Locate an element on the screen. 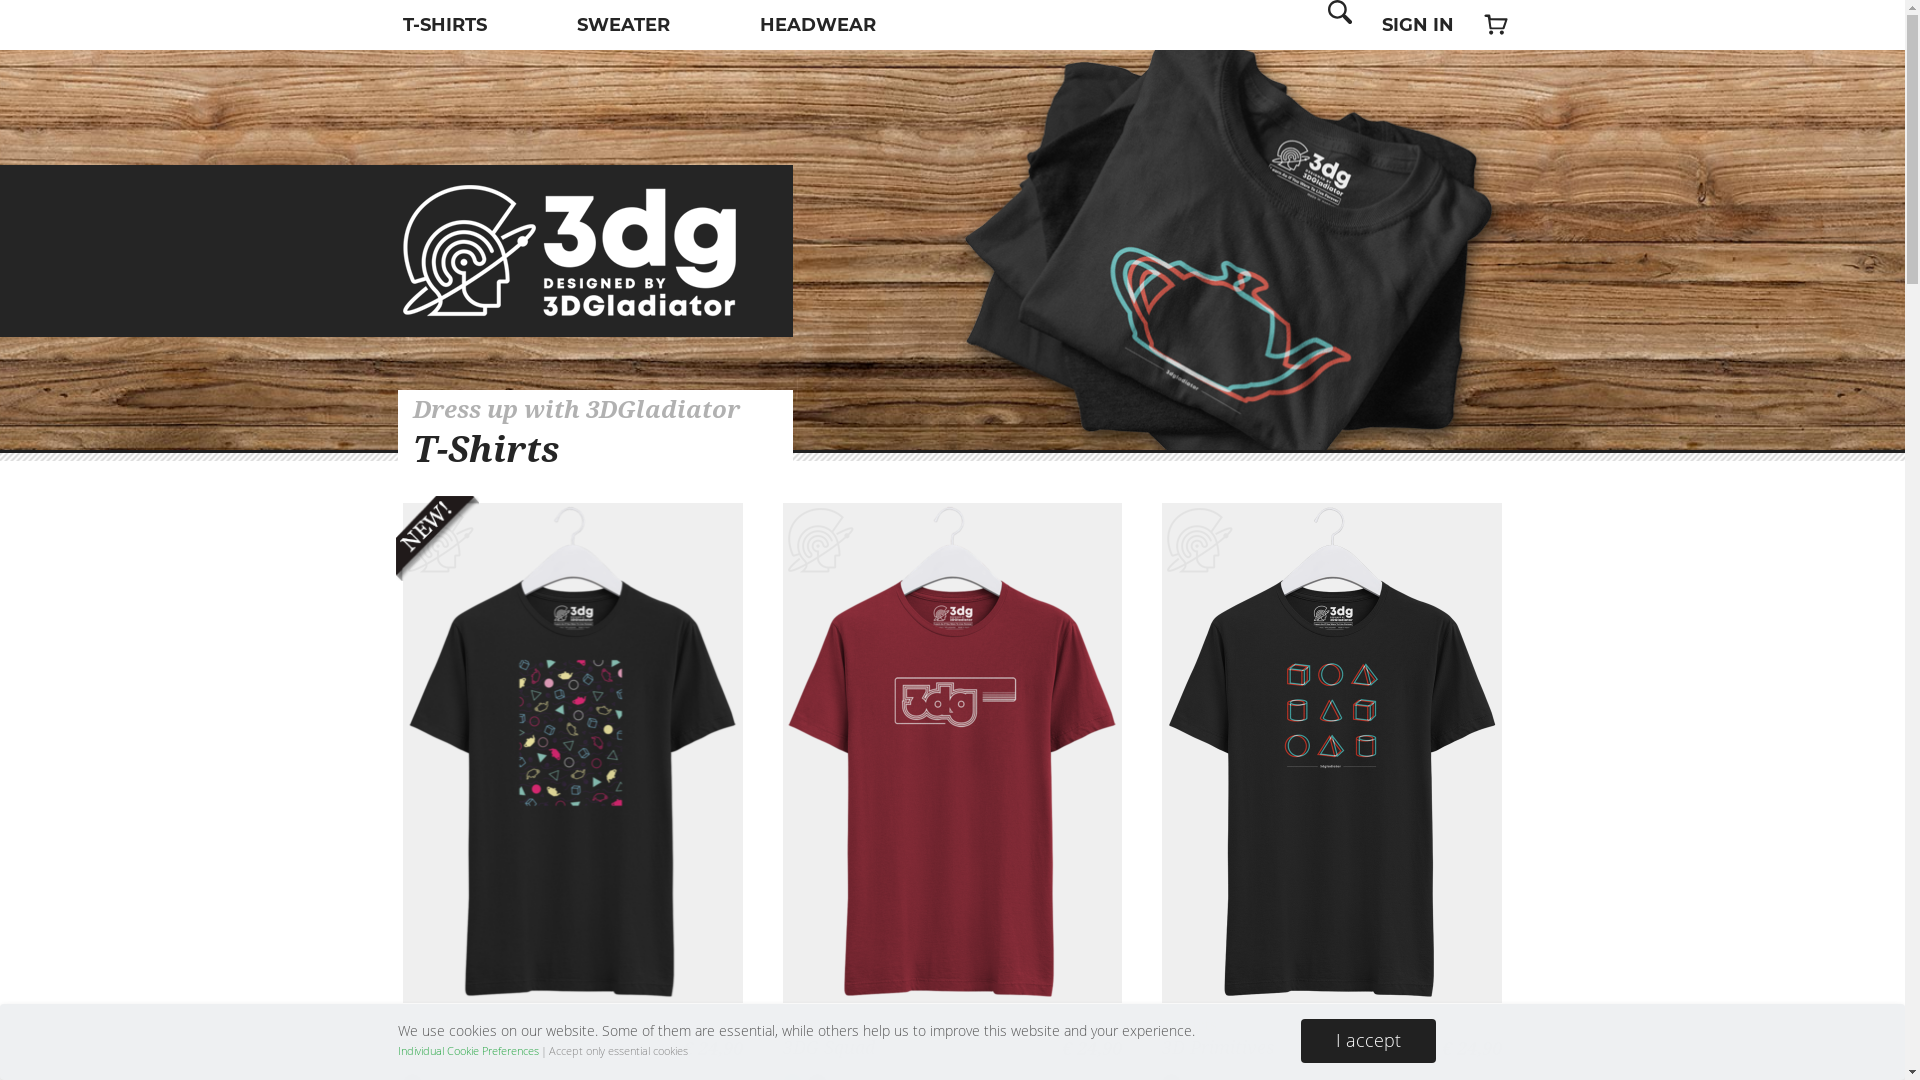  Your cart is empty. is located at coordinates (1496, 25).